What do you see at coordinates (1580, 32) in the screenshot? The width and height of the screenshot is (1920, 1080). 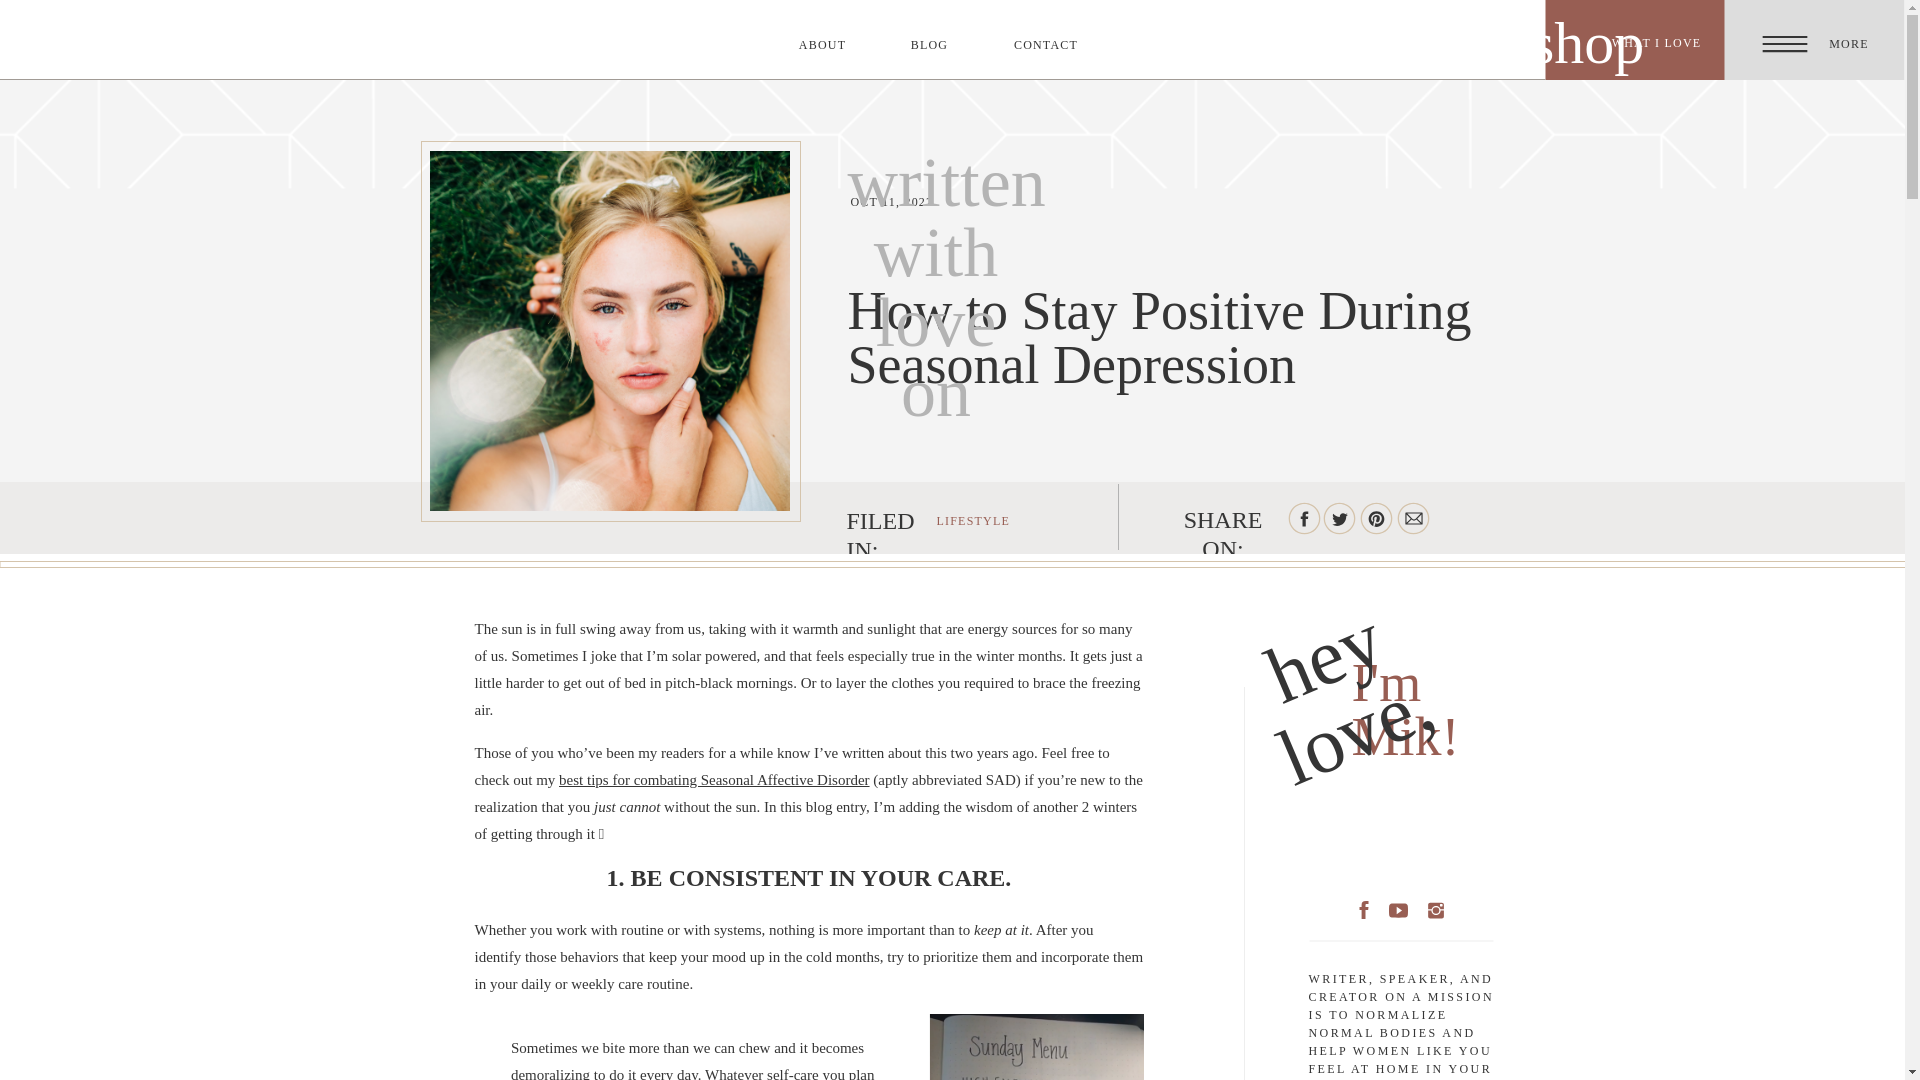 I see `shop` at bounding box center [1580, 32].